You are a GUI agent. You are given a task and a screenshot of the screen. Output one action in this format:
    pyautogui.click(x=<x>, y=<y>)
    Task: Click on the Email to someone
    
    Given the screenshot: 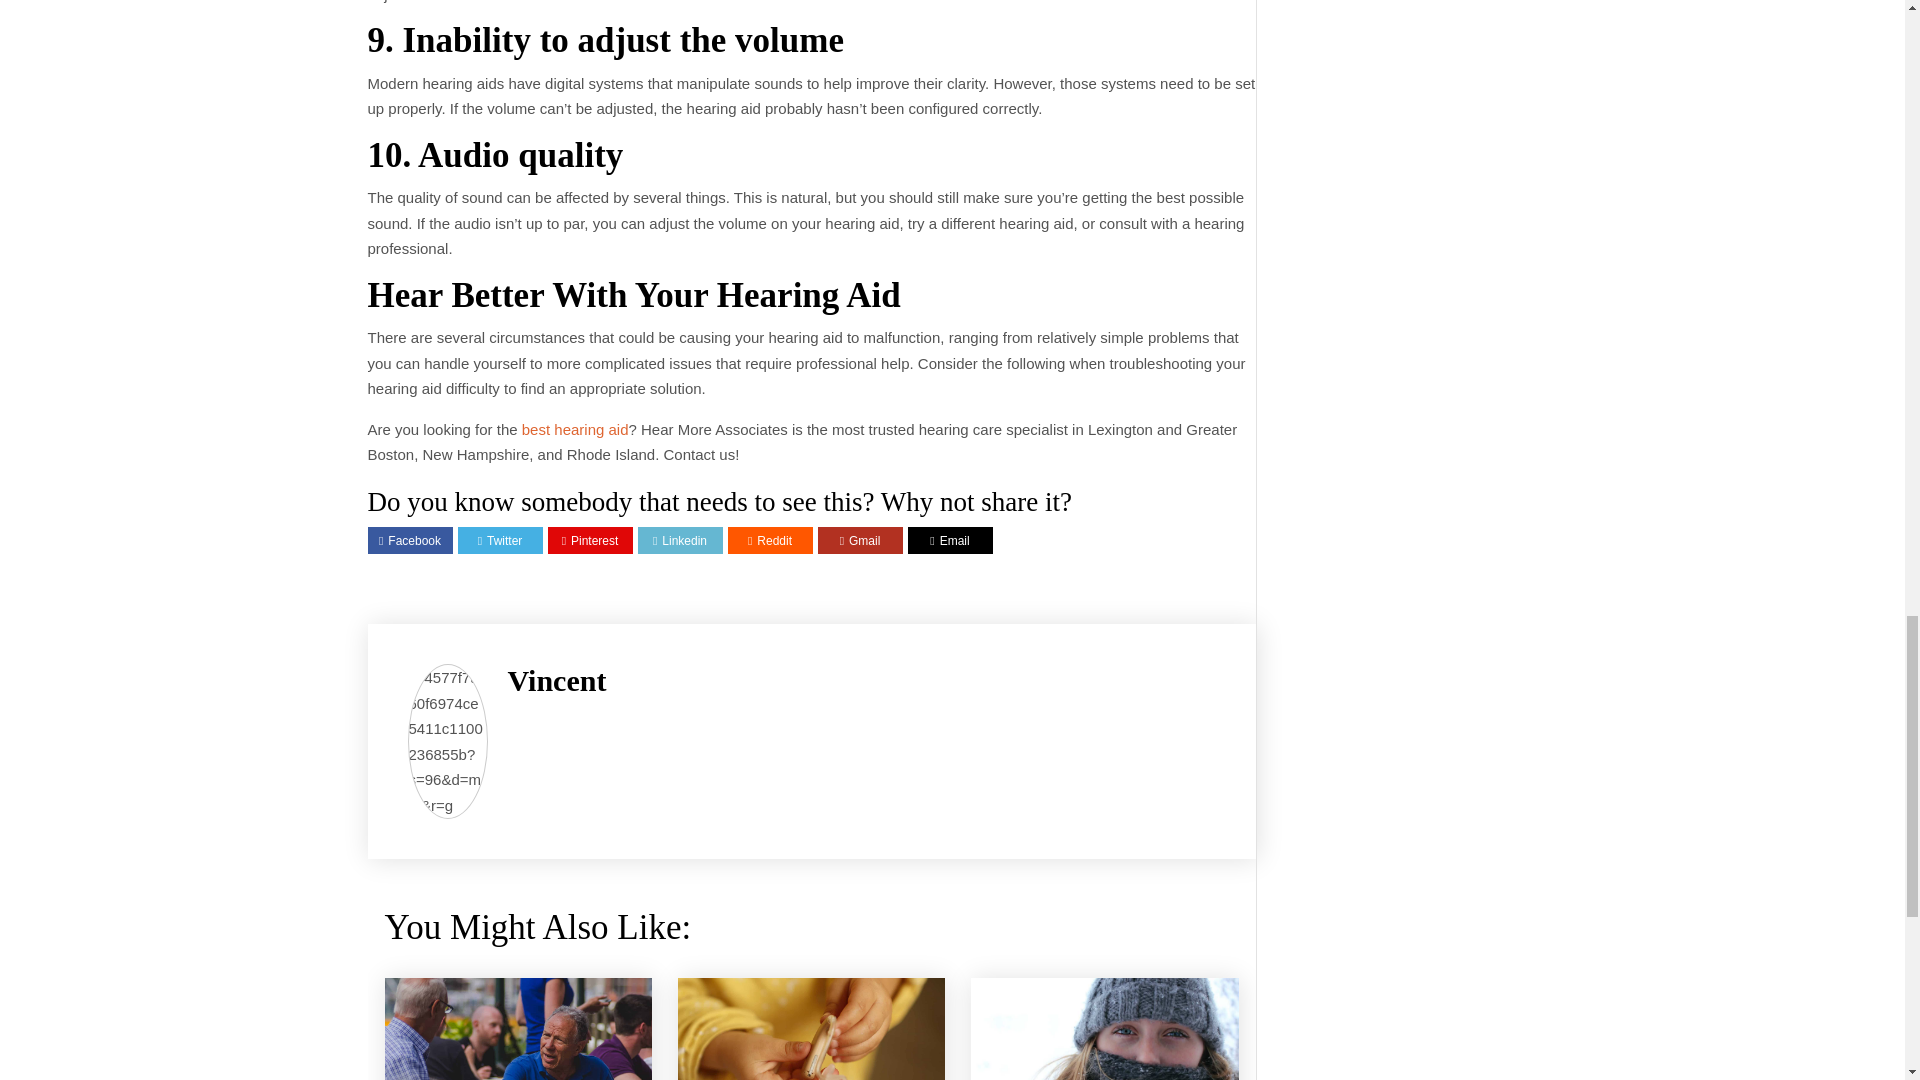 What is the action you would take?
    pyautogui.click(x=860, y=540)
    